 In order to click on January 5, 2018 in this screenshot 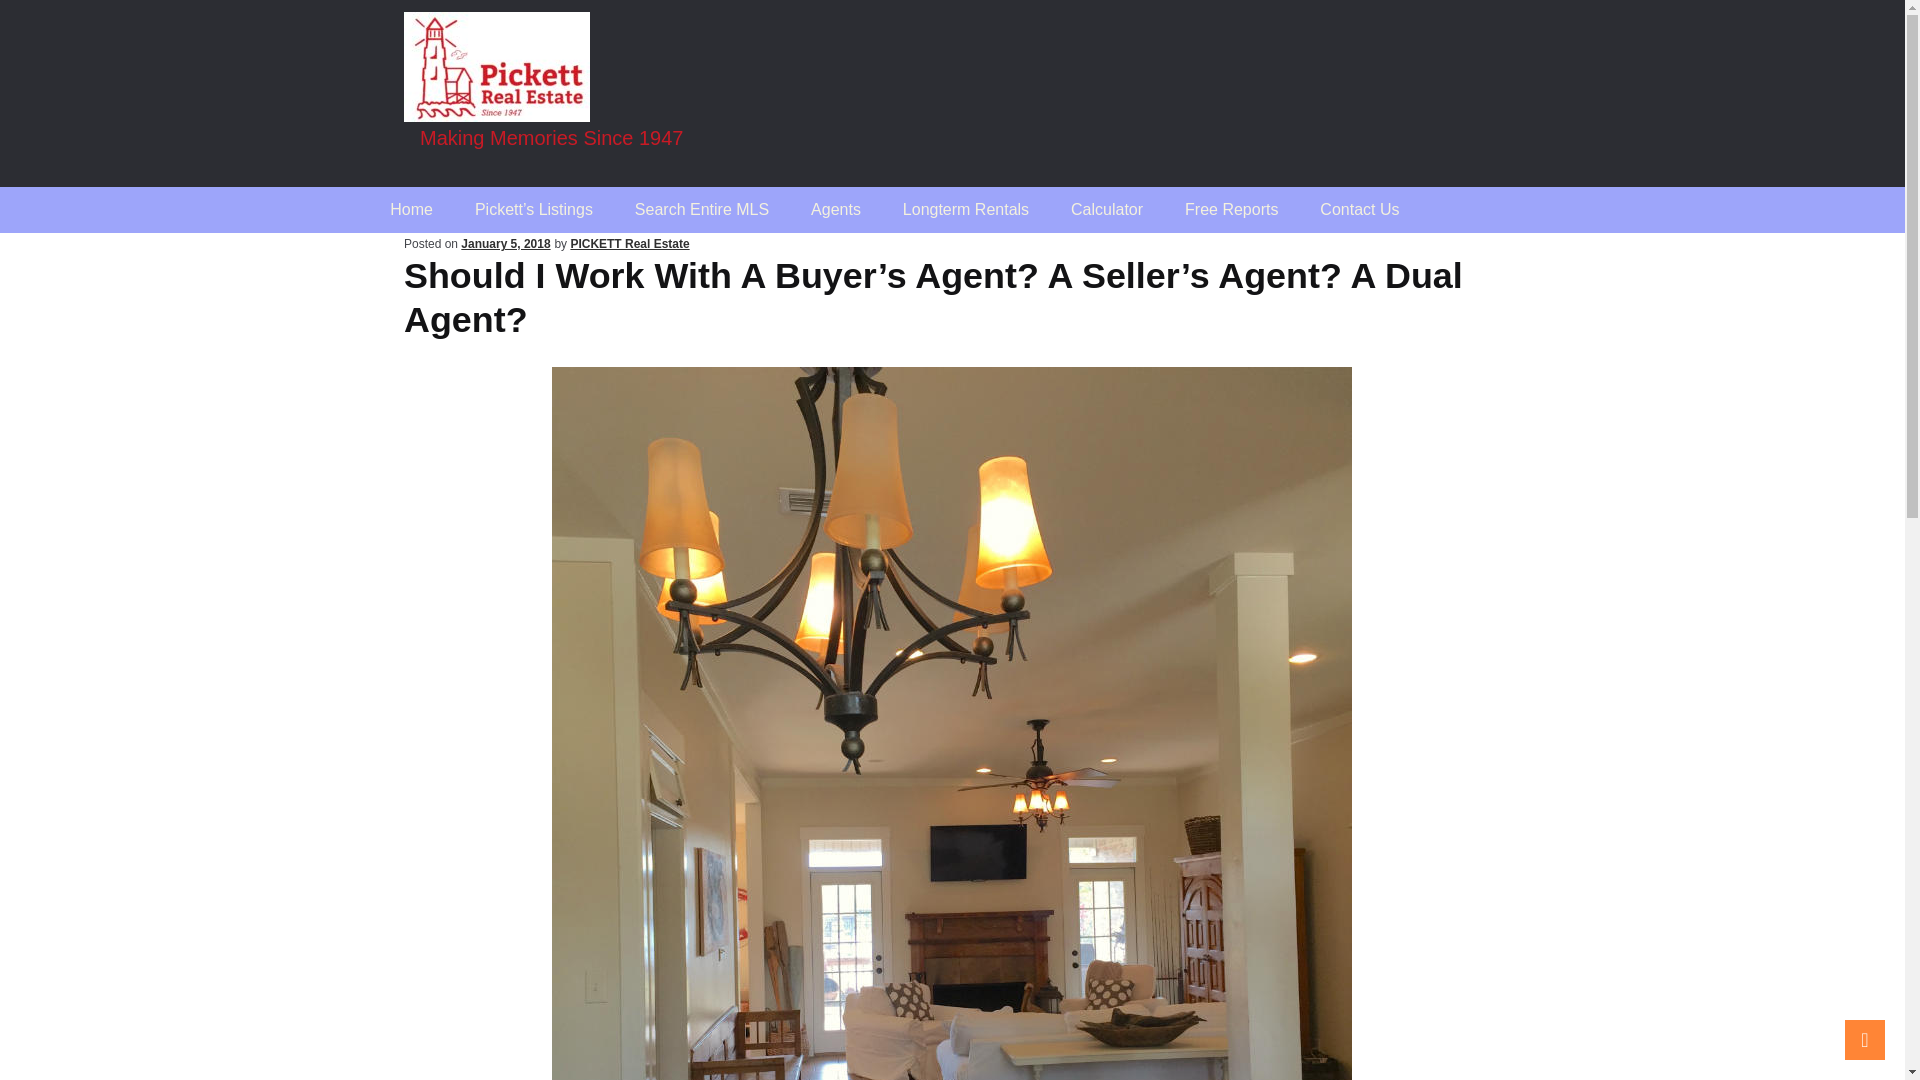, I will do `click(504, 243)`.